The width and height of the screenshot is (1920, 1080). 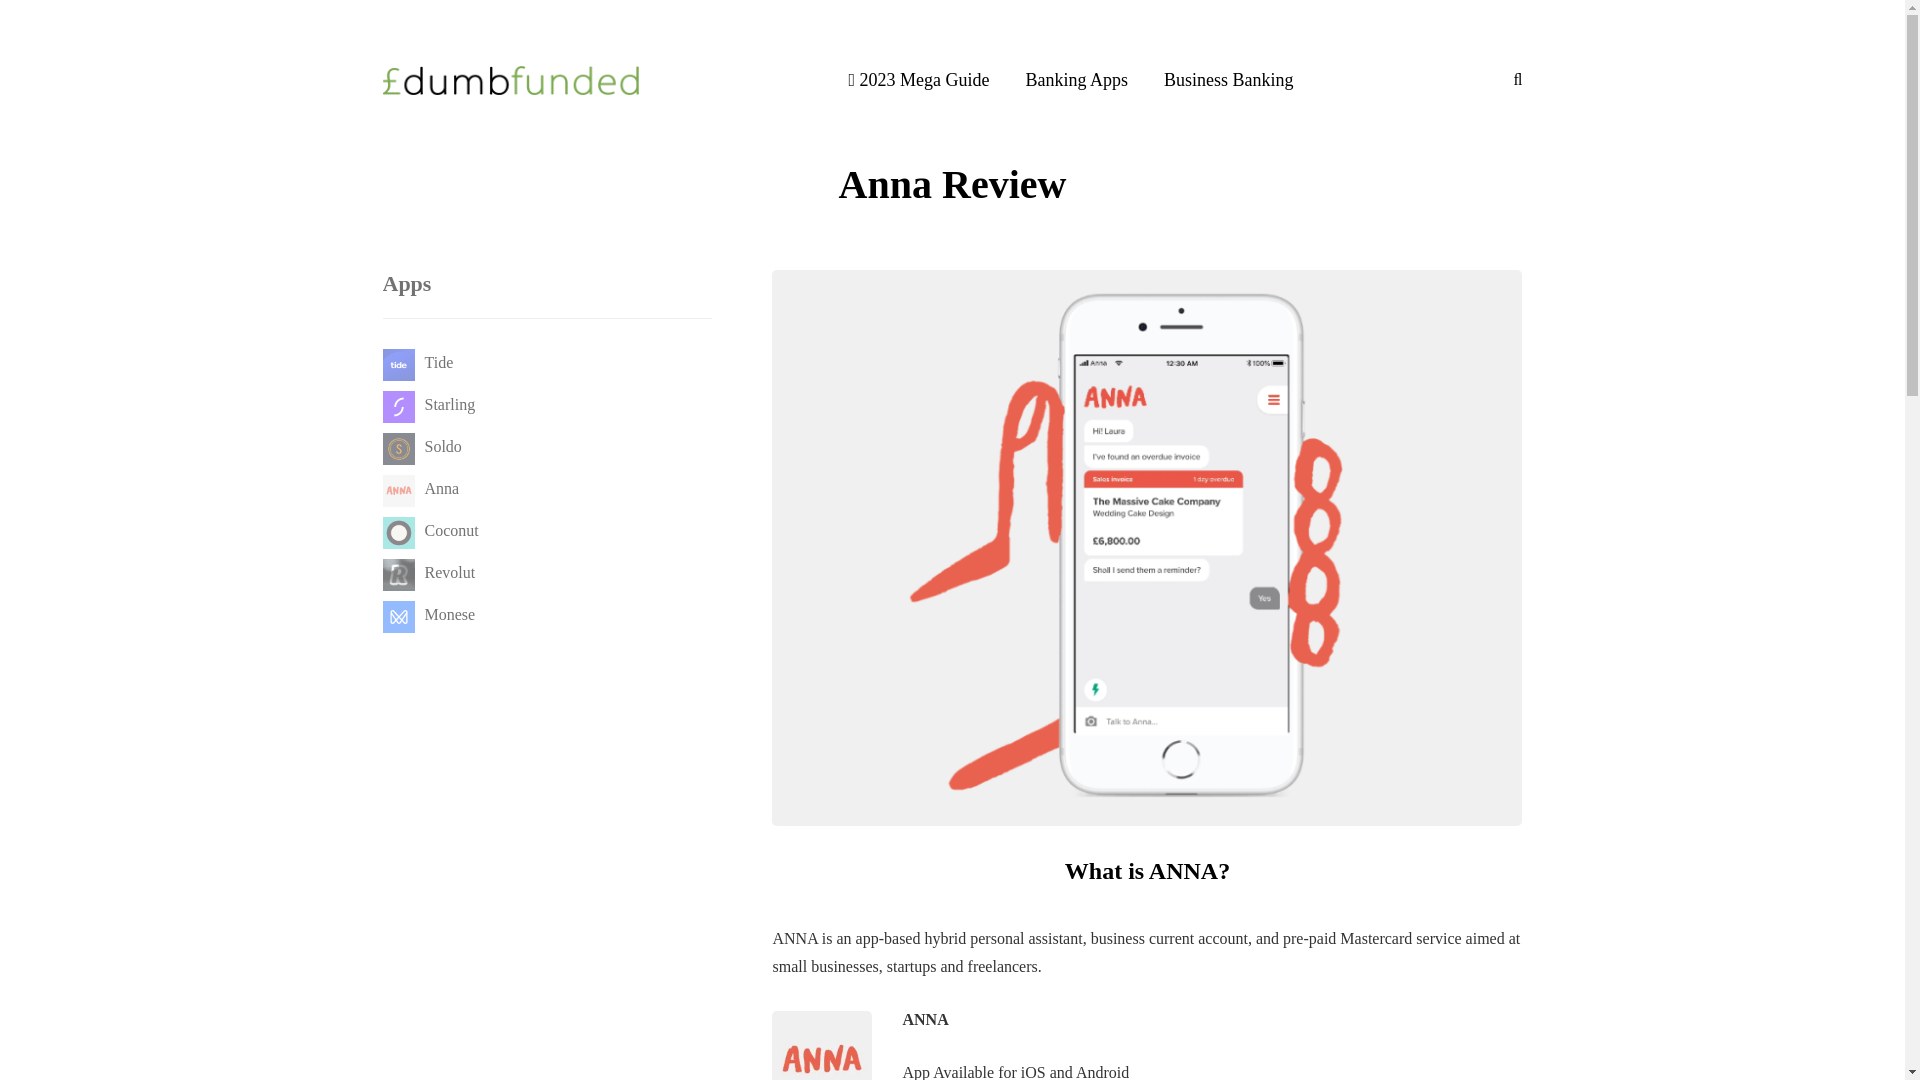 I want to click on Search, so click(x=58, y=20).